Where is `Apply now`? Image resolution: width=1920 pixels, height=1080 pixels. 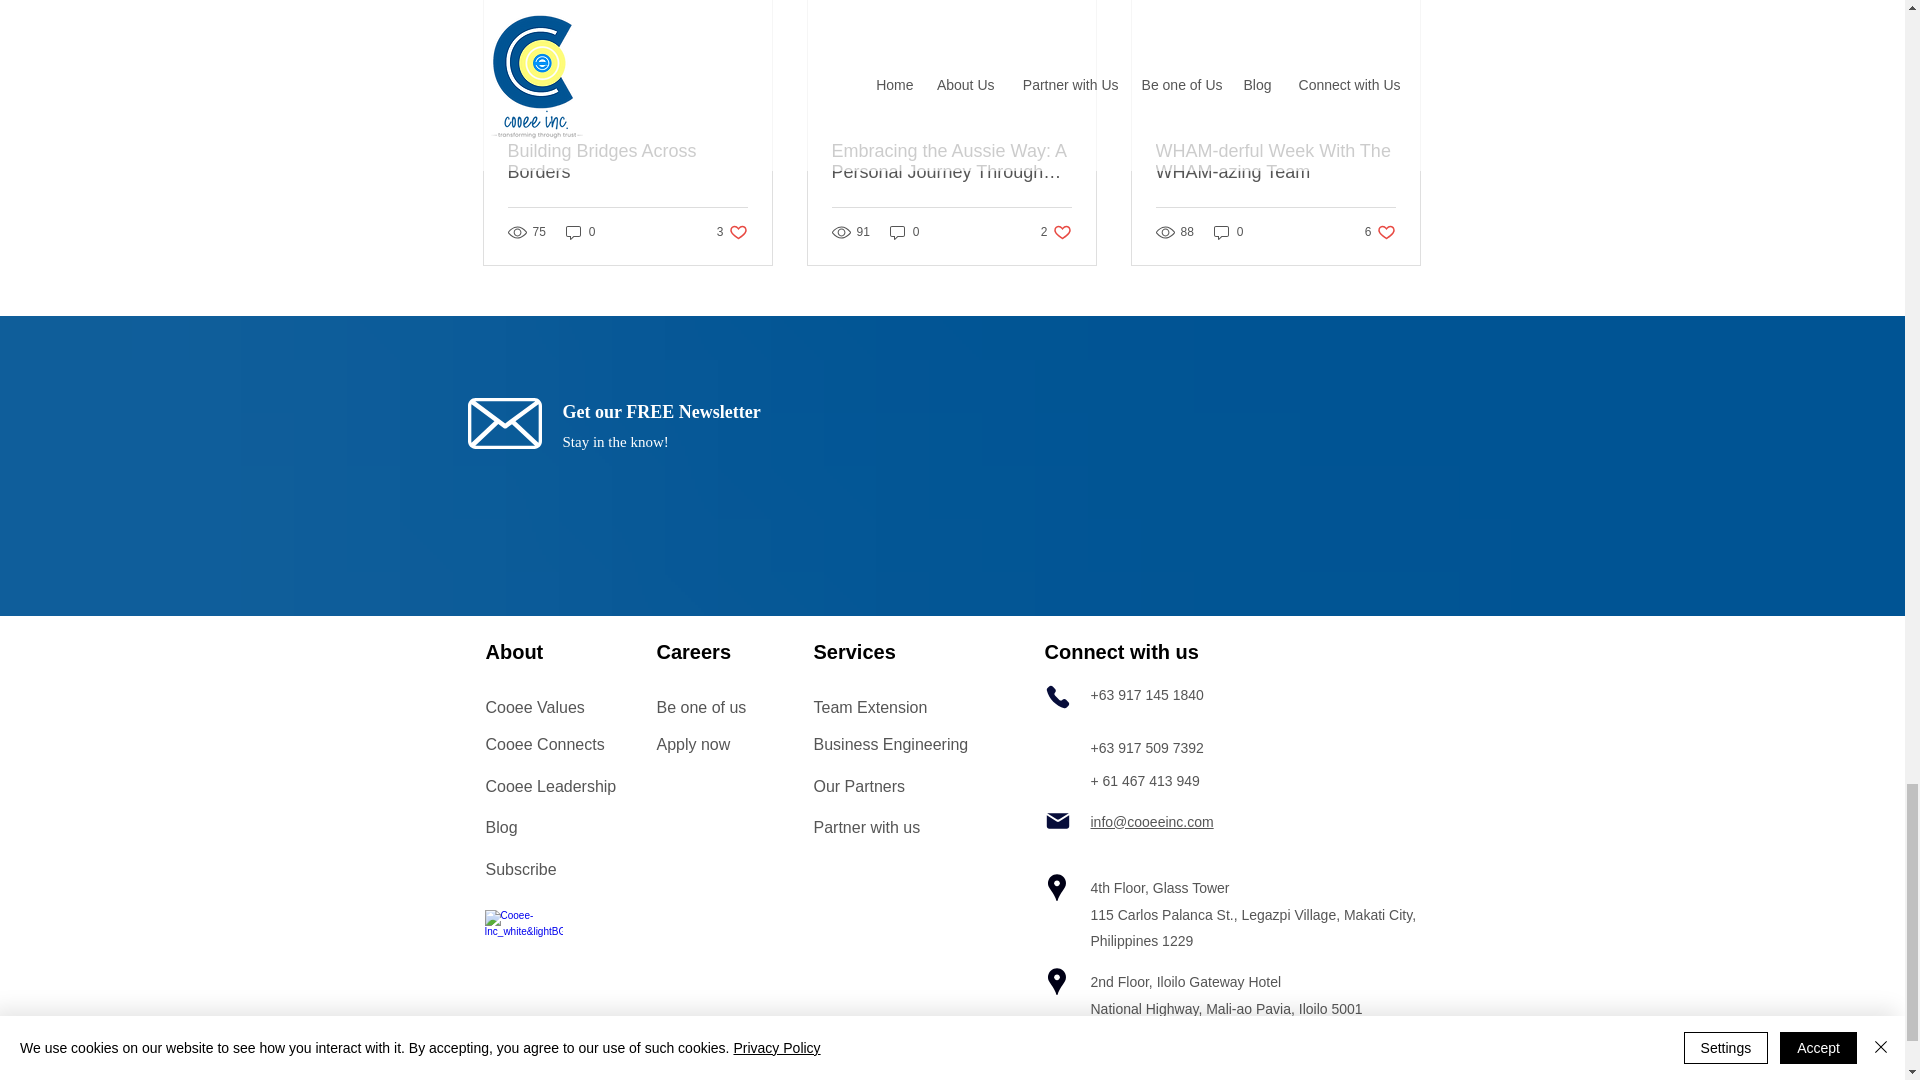 Apply now is located at coordinates (1380, 232).